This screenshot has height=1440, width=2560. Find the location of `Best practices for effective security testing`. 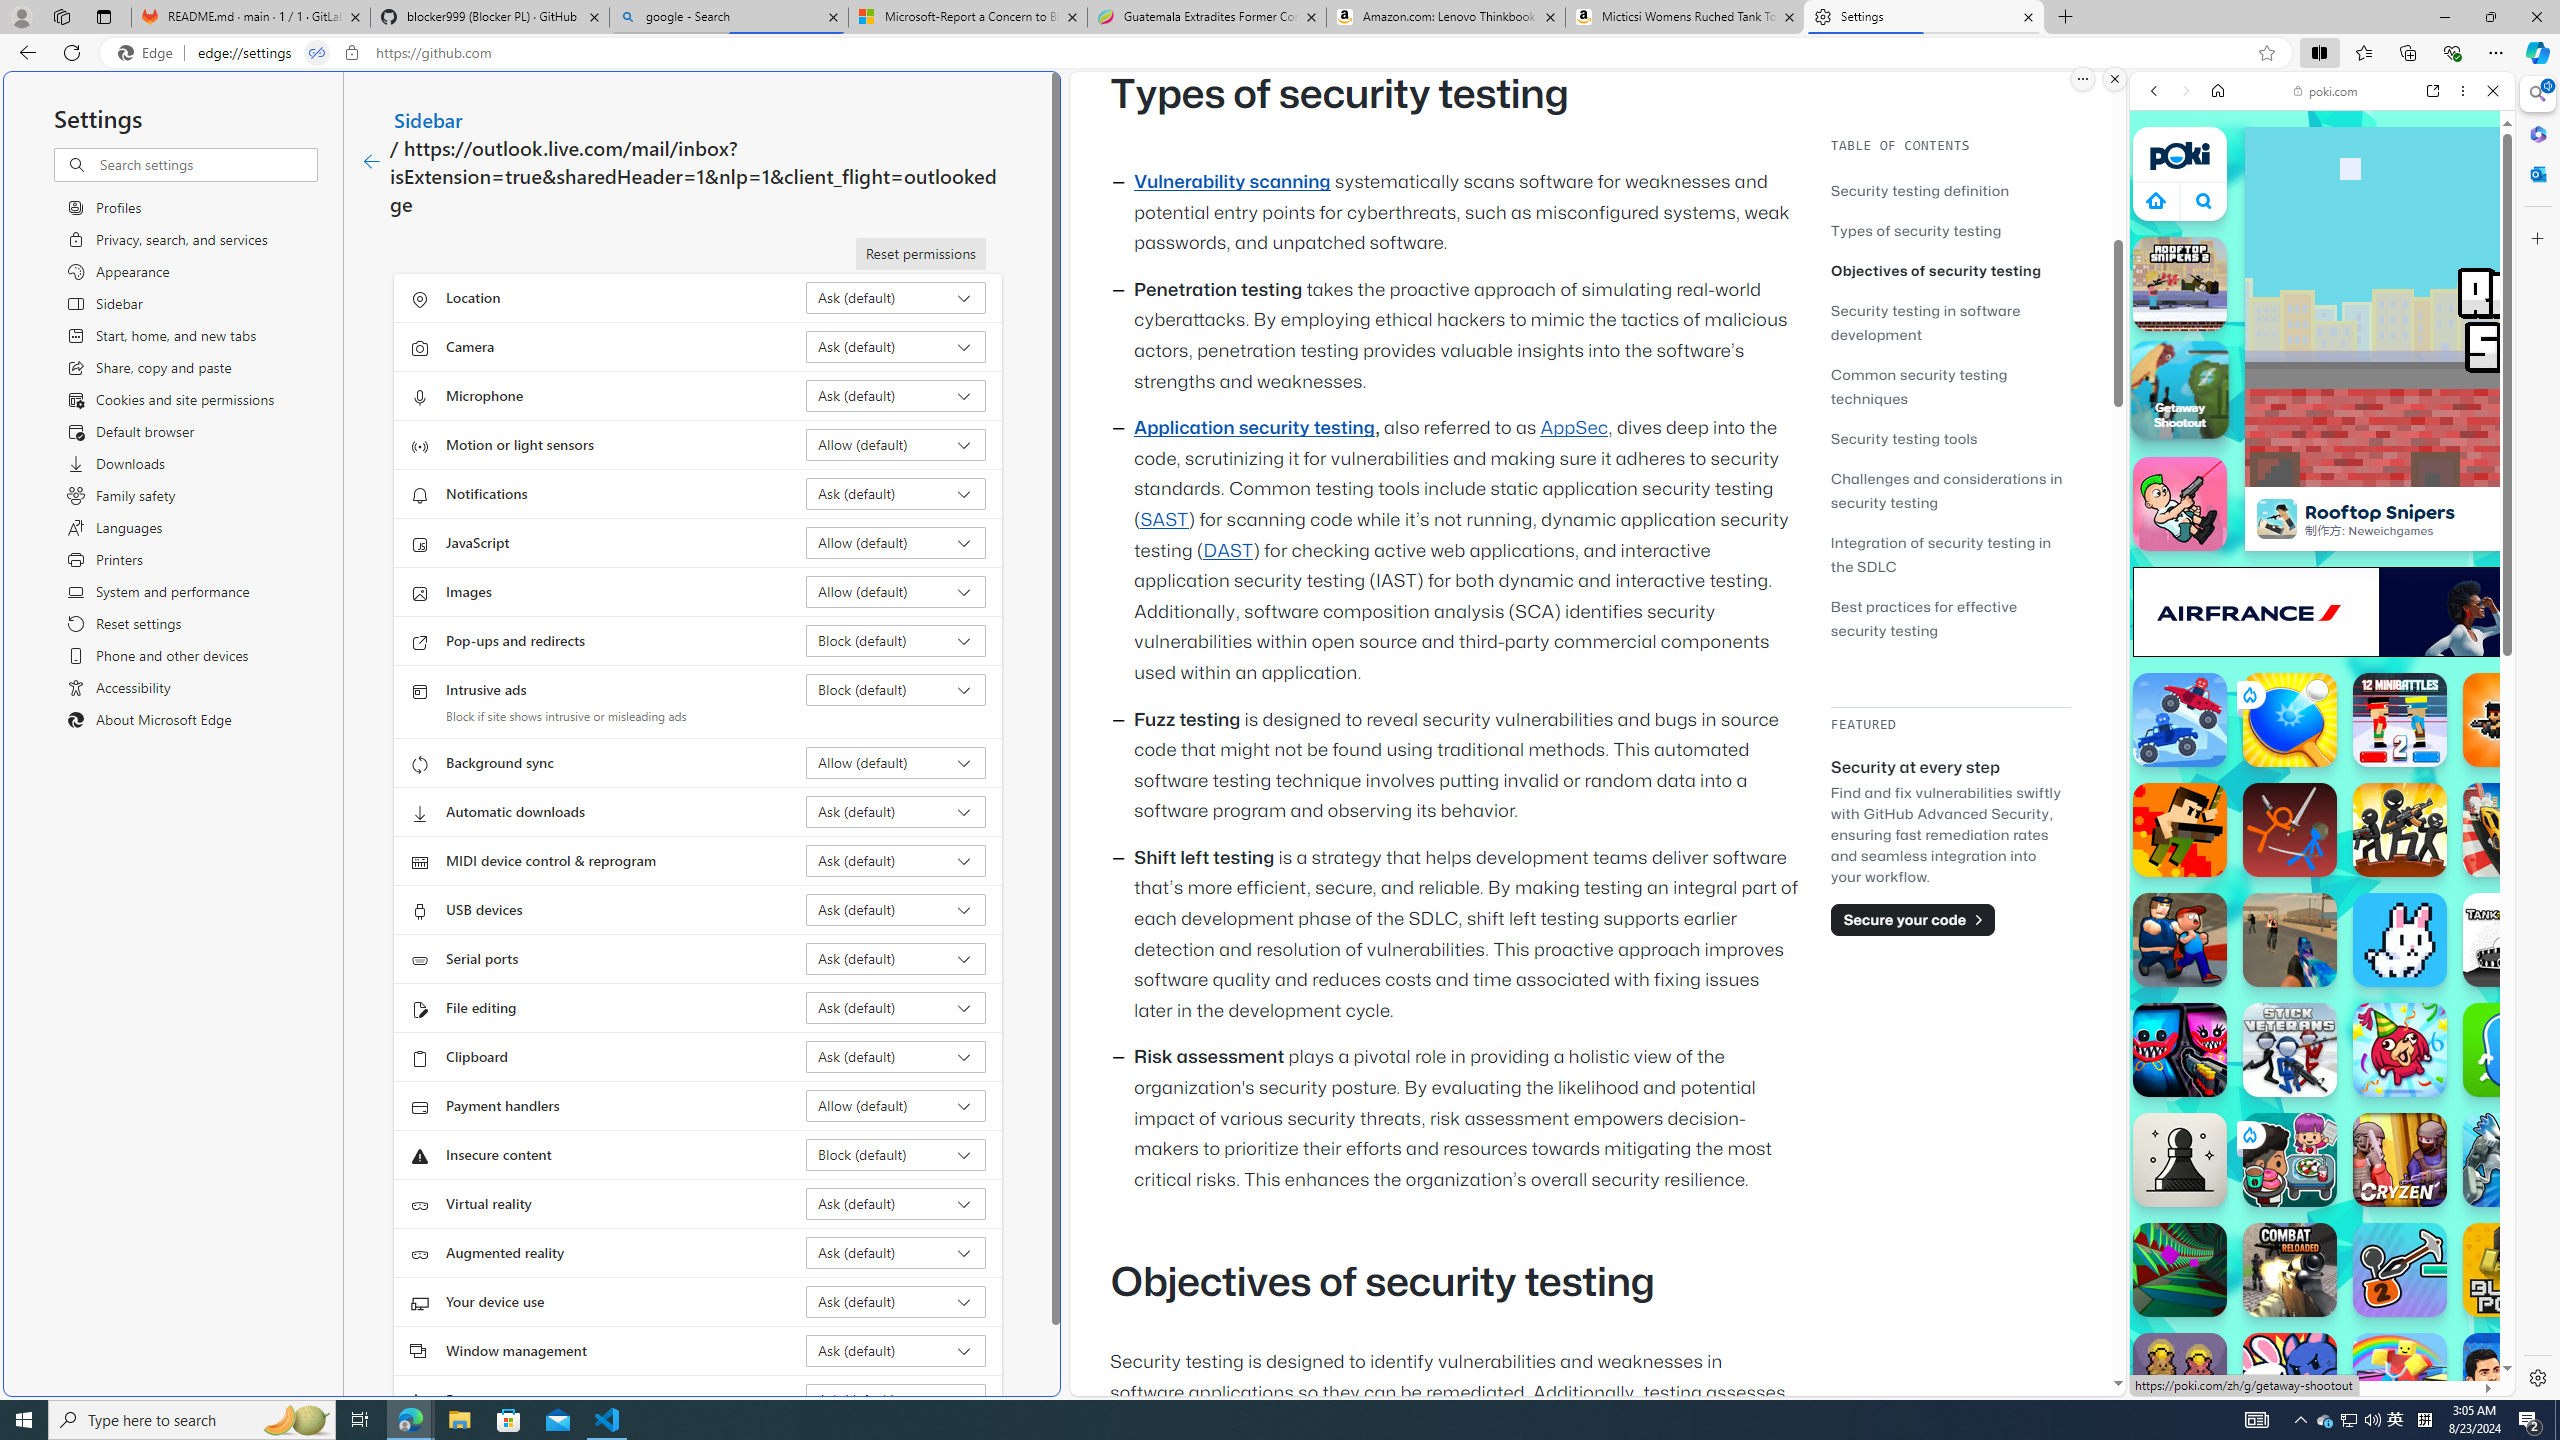

Best practices for effective security testing is located at coordinates (1924, 618).